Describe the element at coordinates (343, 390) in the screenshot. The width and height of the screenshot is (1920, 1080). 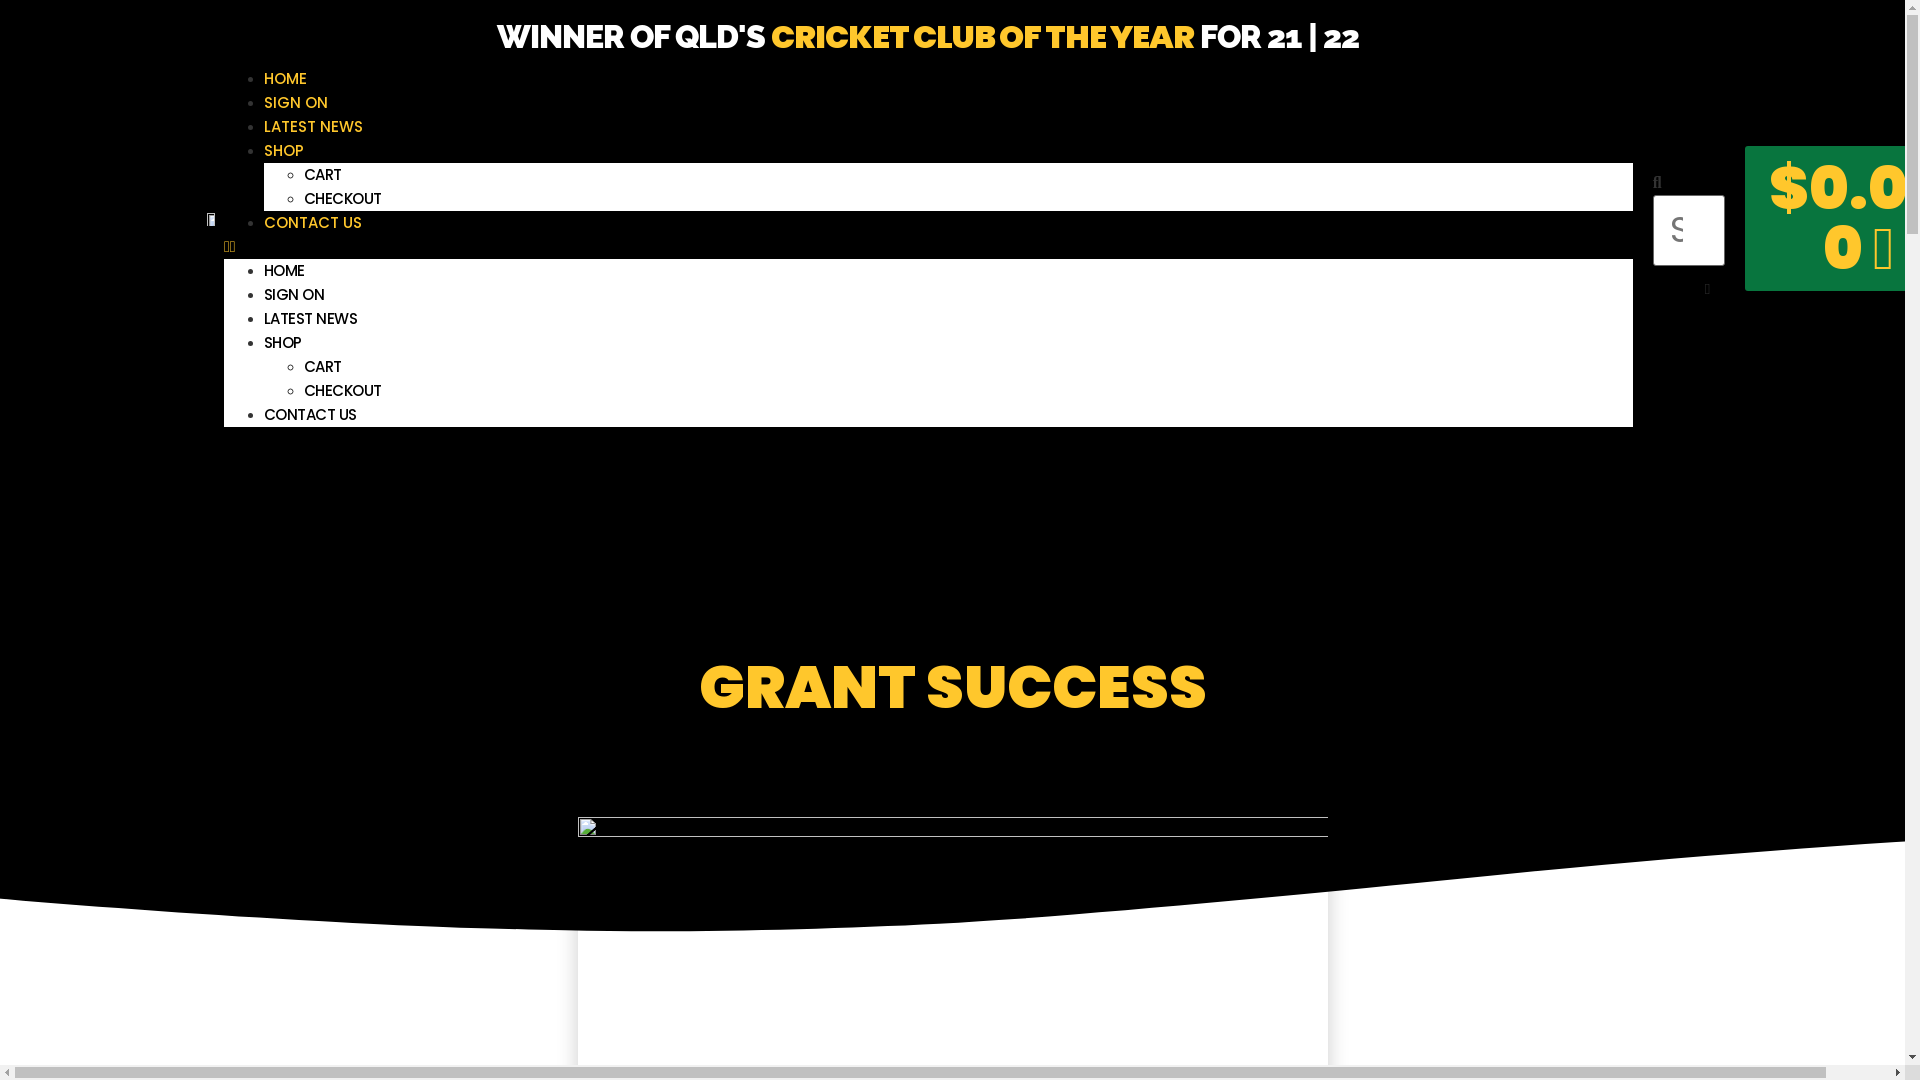
I see `CHECKOUT` at that location.